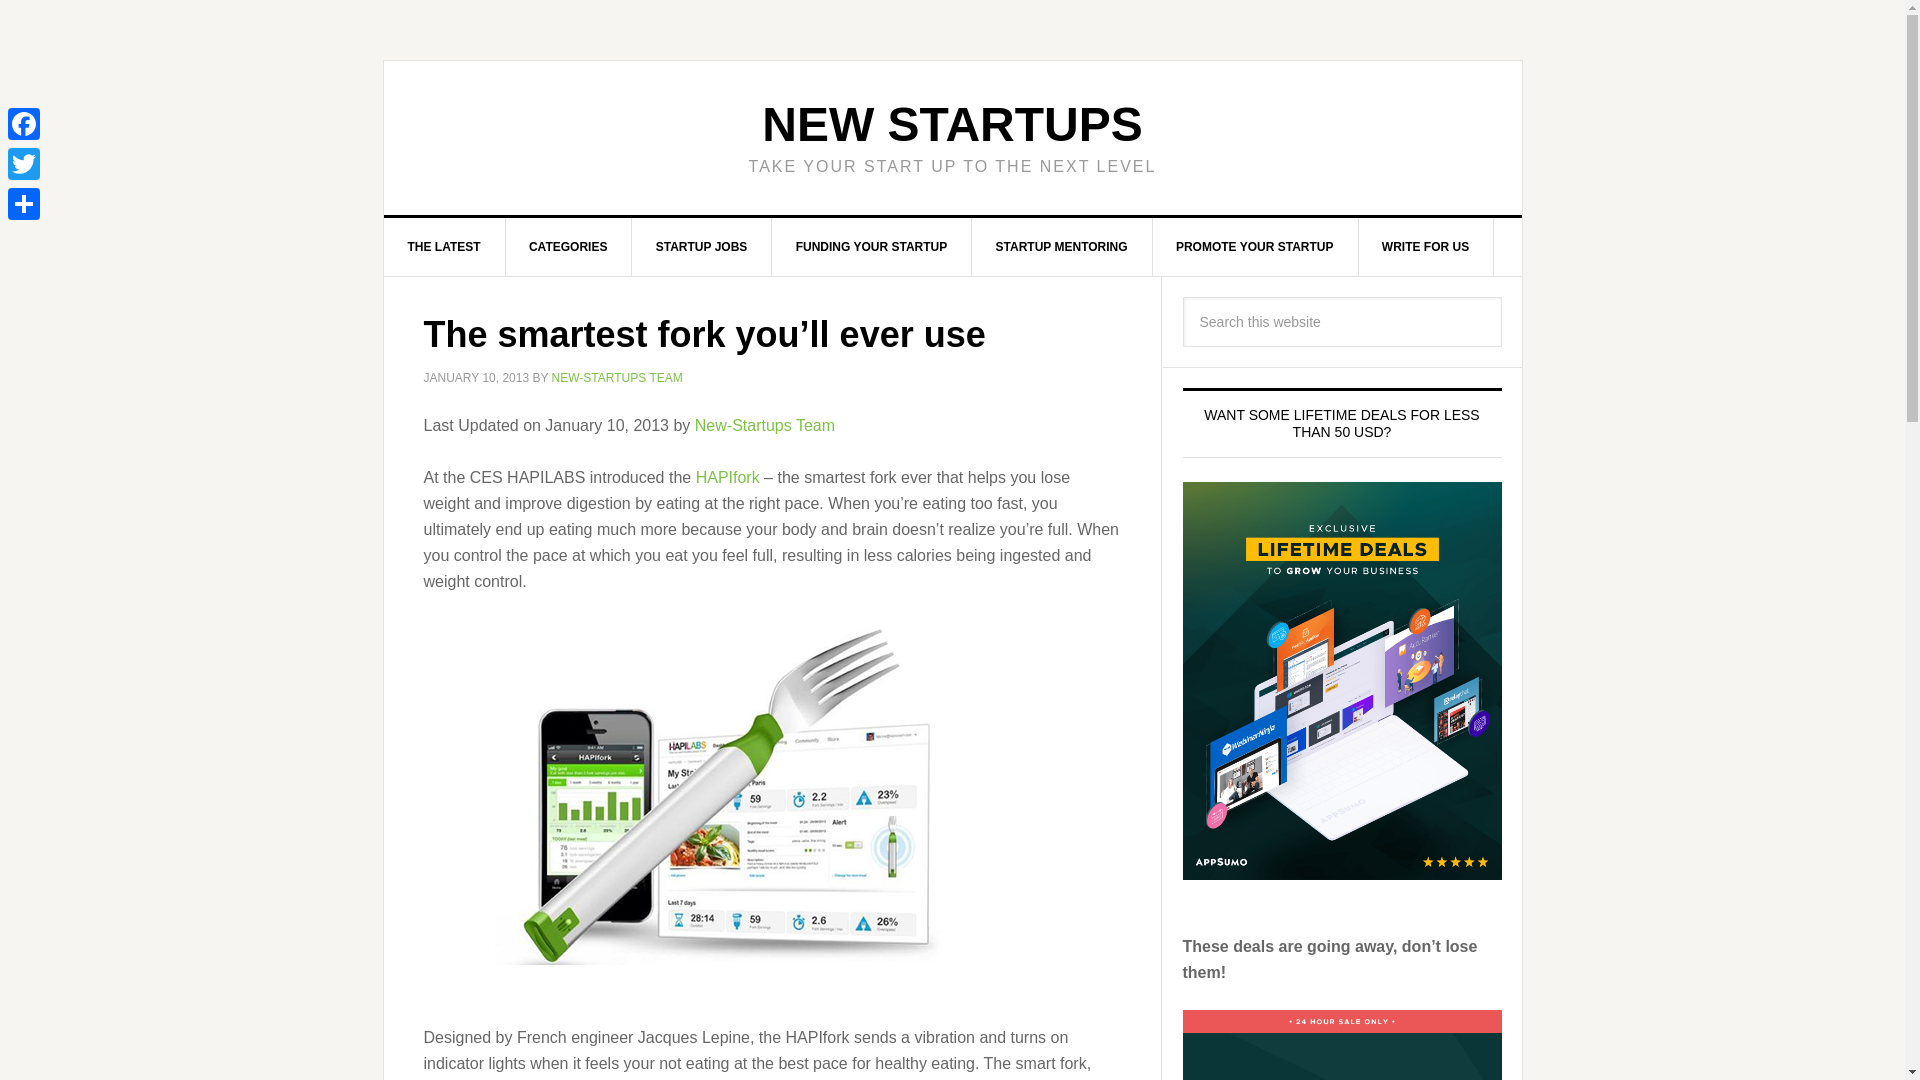 This screenshot has height=1080, width=1920. What do you see at coordinates (952, 124) in the screenshot?
I see `NEW STARTUPS` at bounding box center [952, 124].